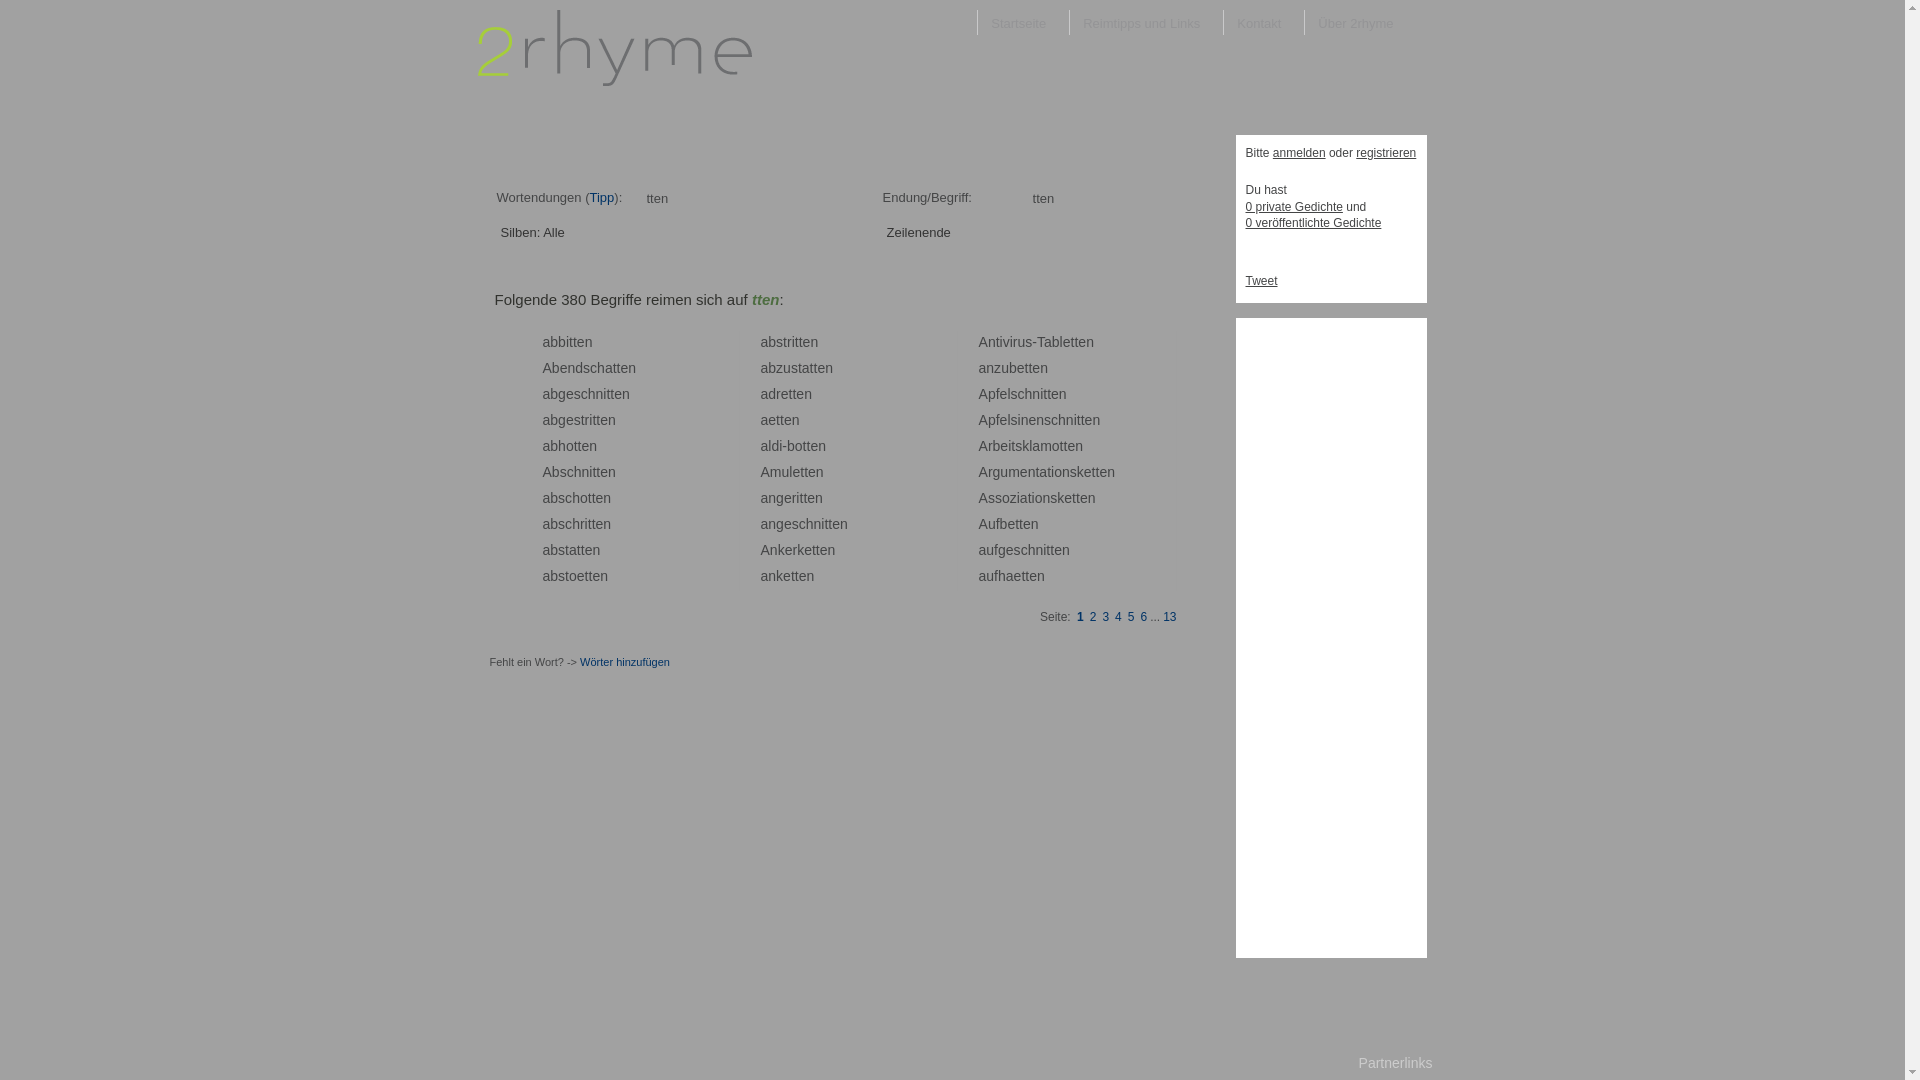  I want to click on n, so click(571, 368).